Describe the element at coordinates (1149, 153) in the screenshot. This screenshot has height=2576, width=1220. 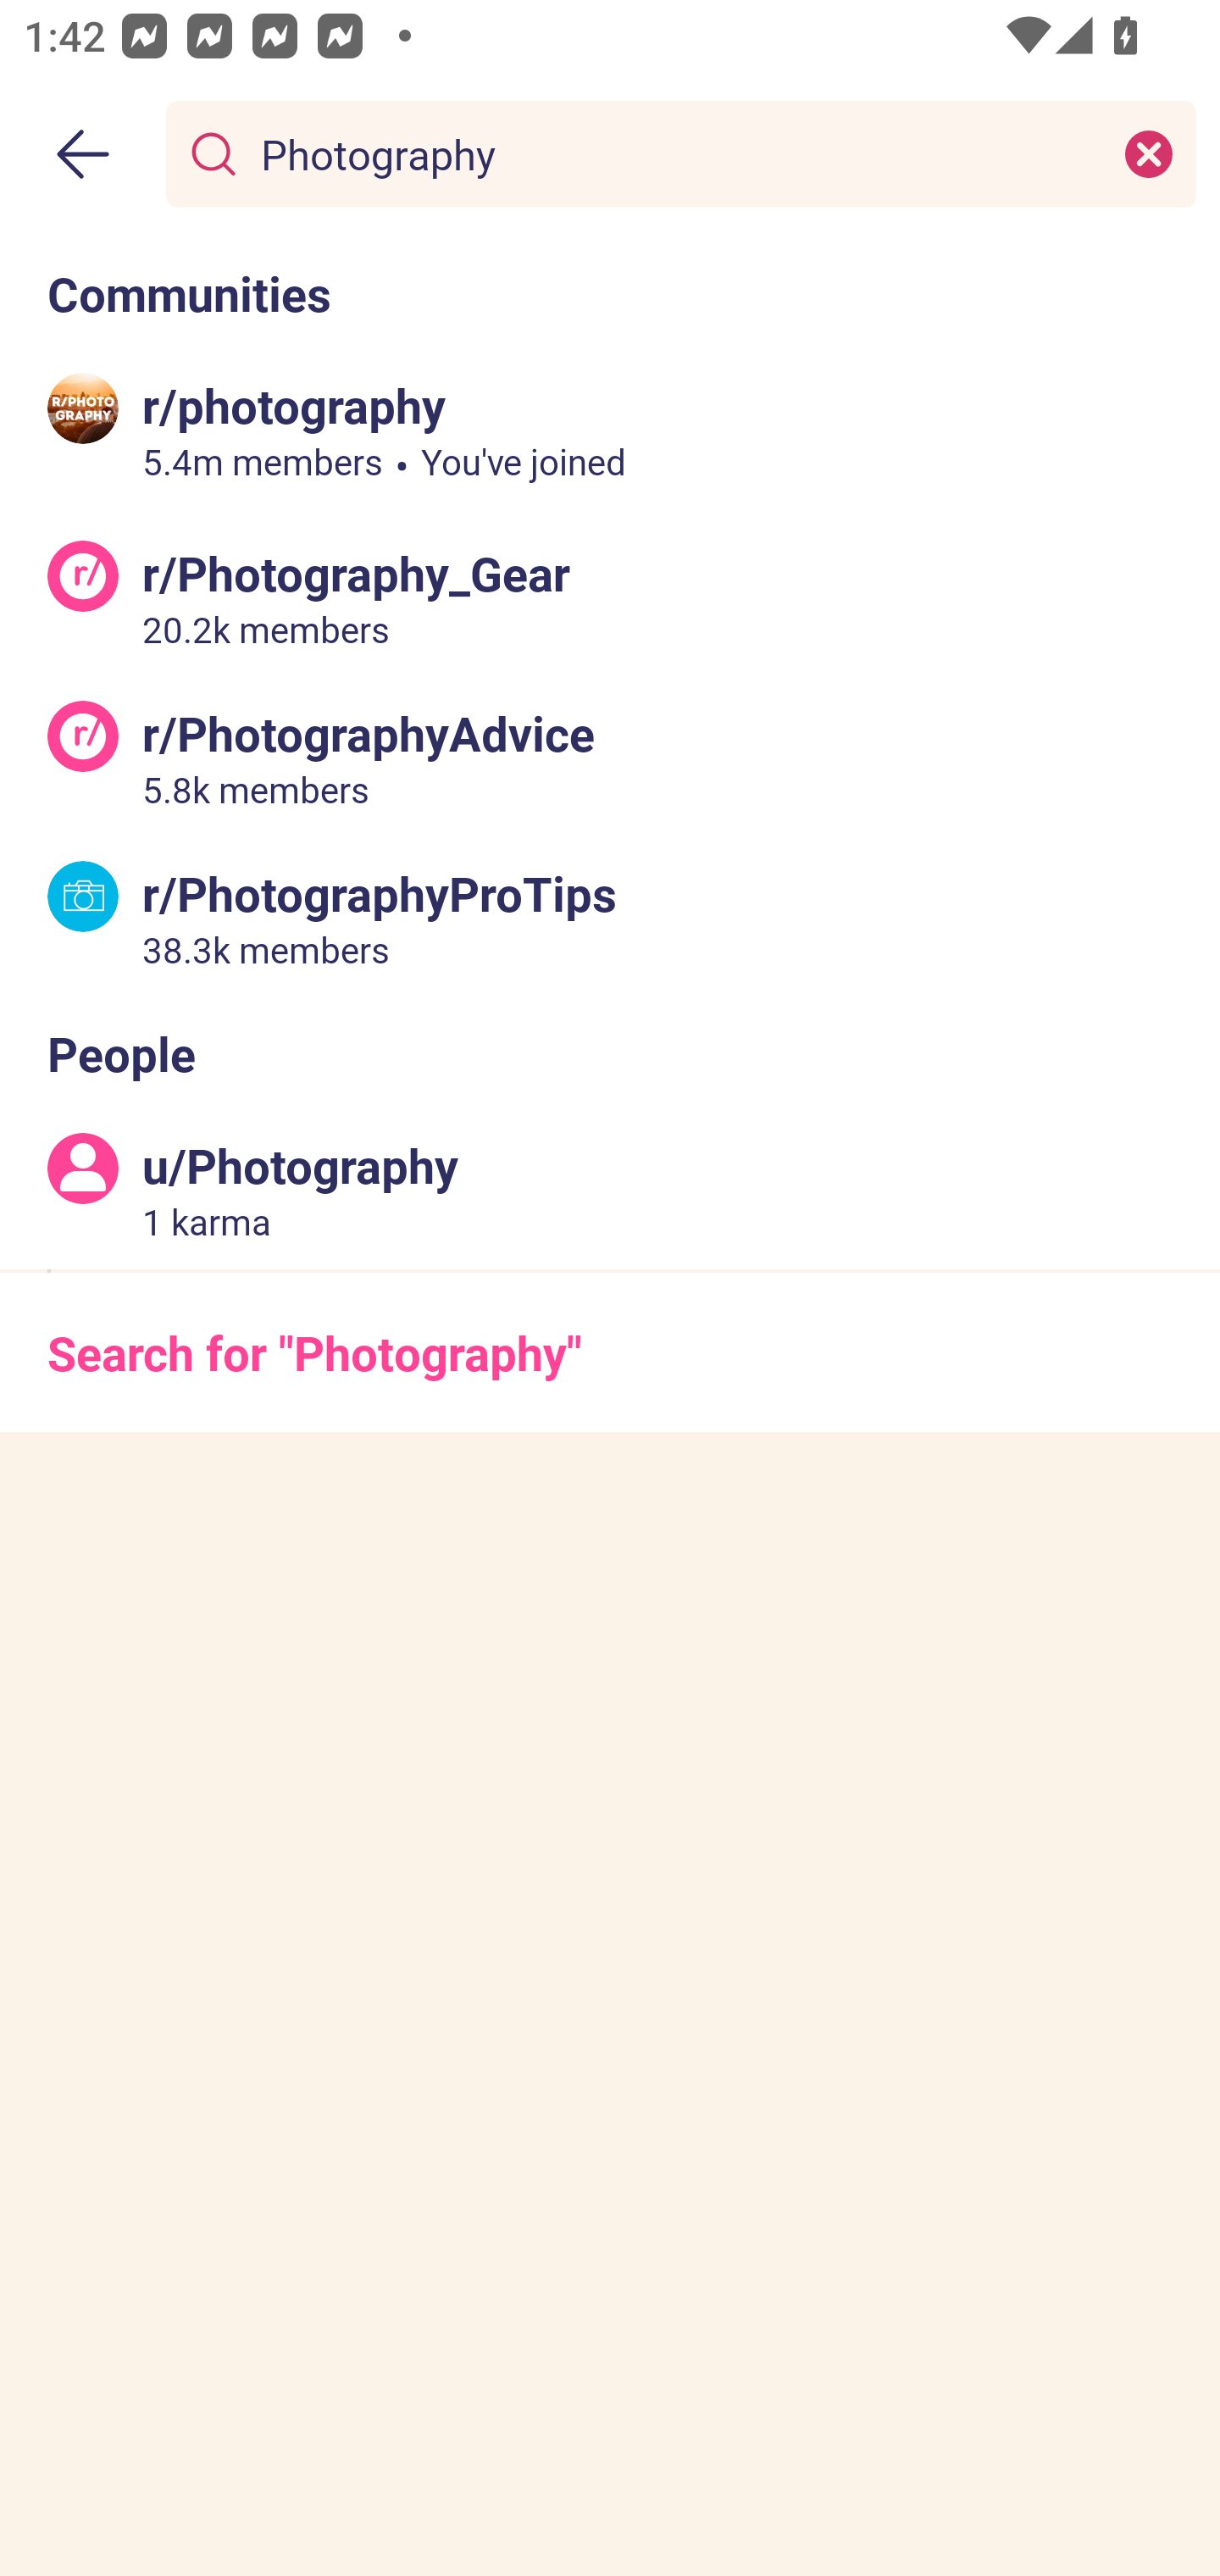
I see `Clear search` at that location.